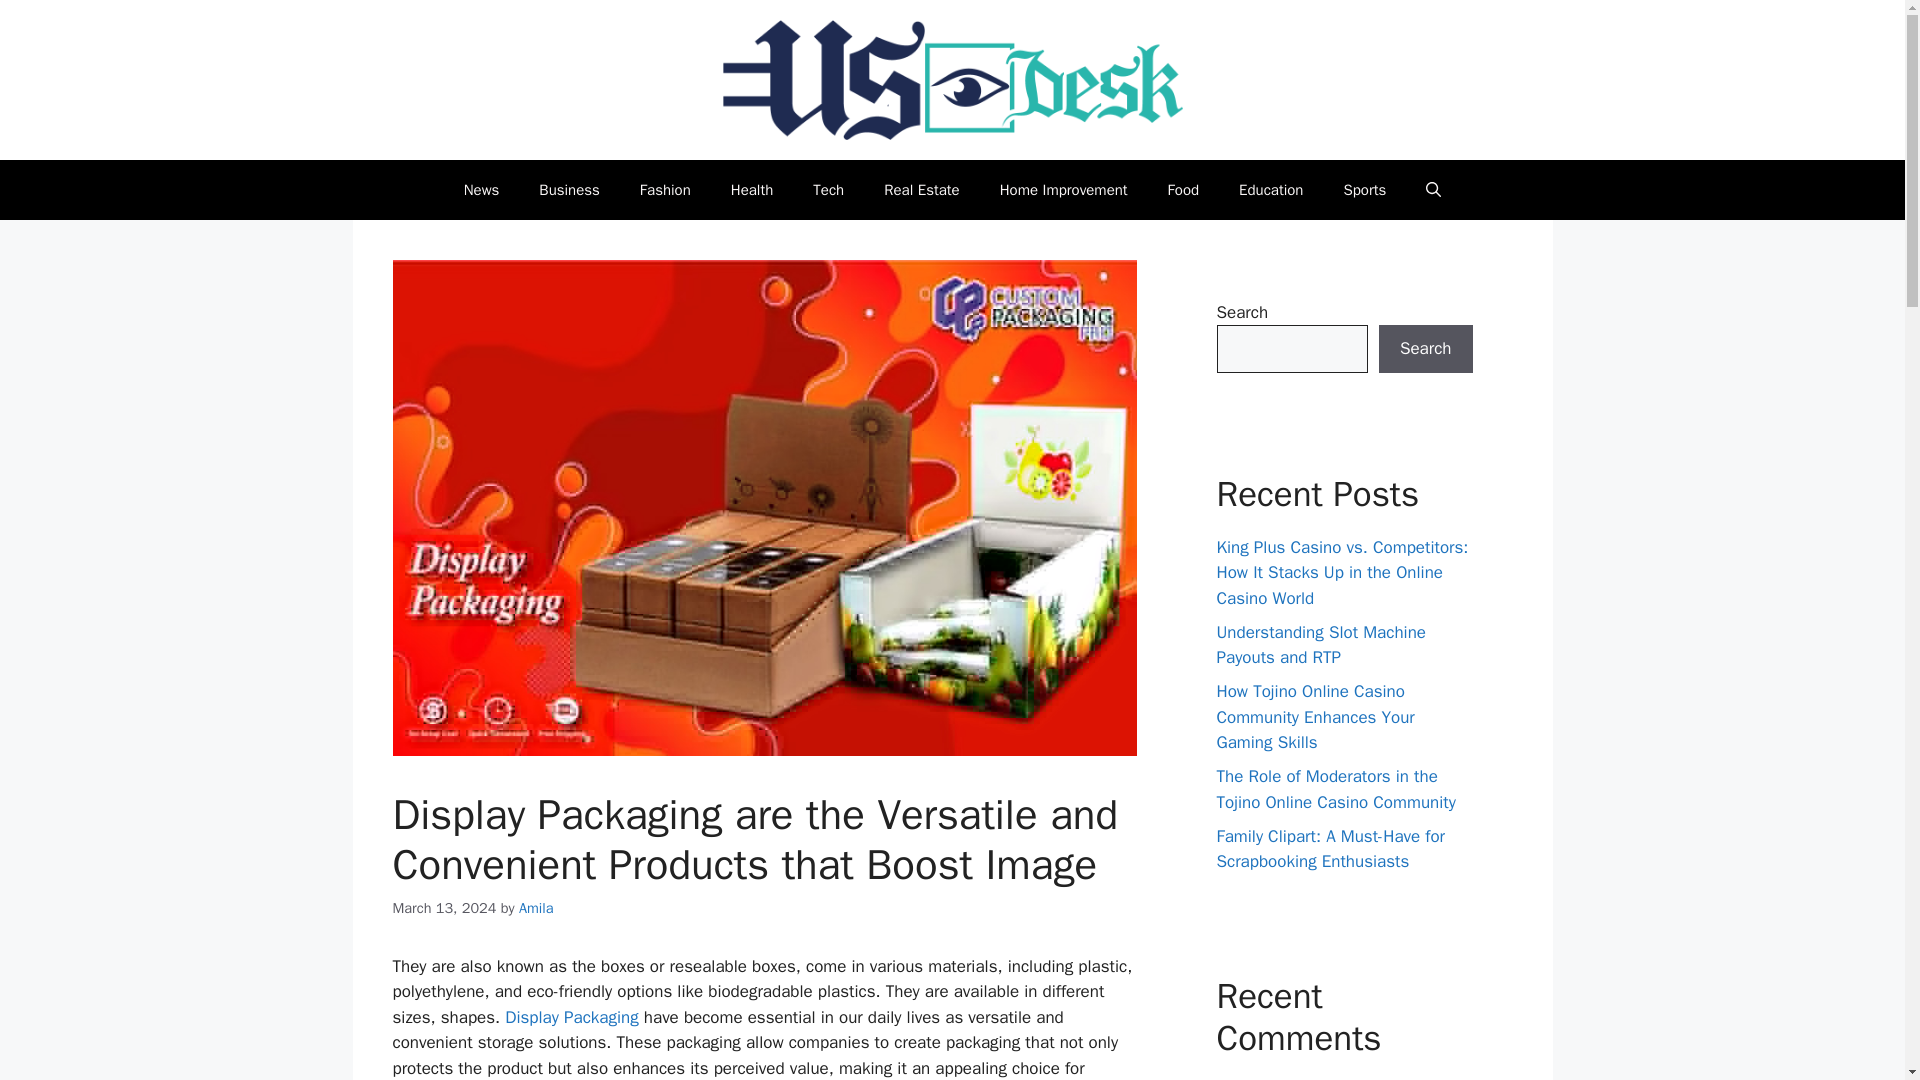  Describe the element at coordinates (752, 190) in the screenshot. I see `Health` at that location.